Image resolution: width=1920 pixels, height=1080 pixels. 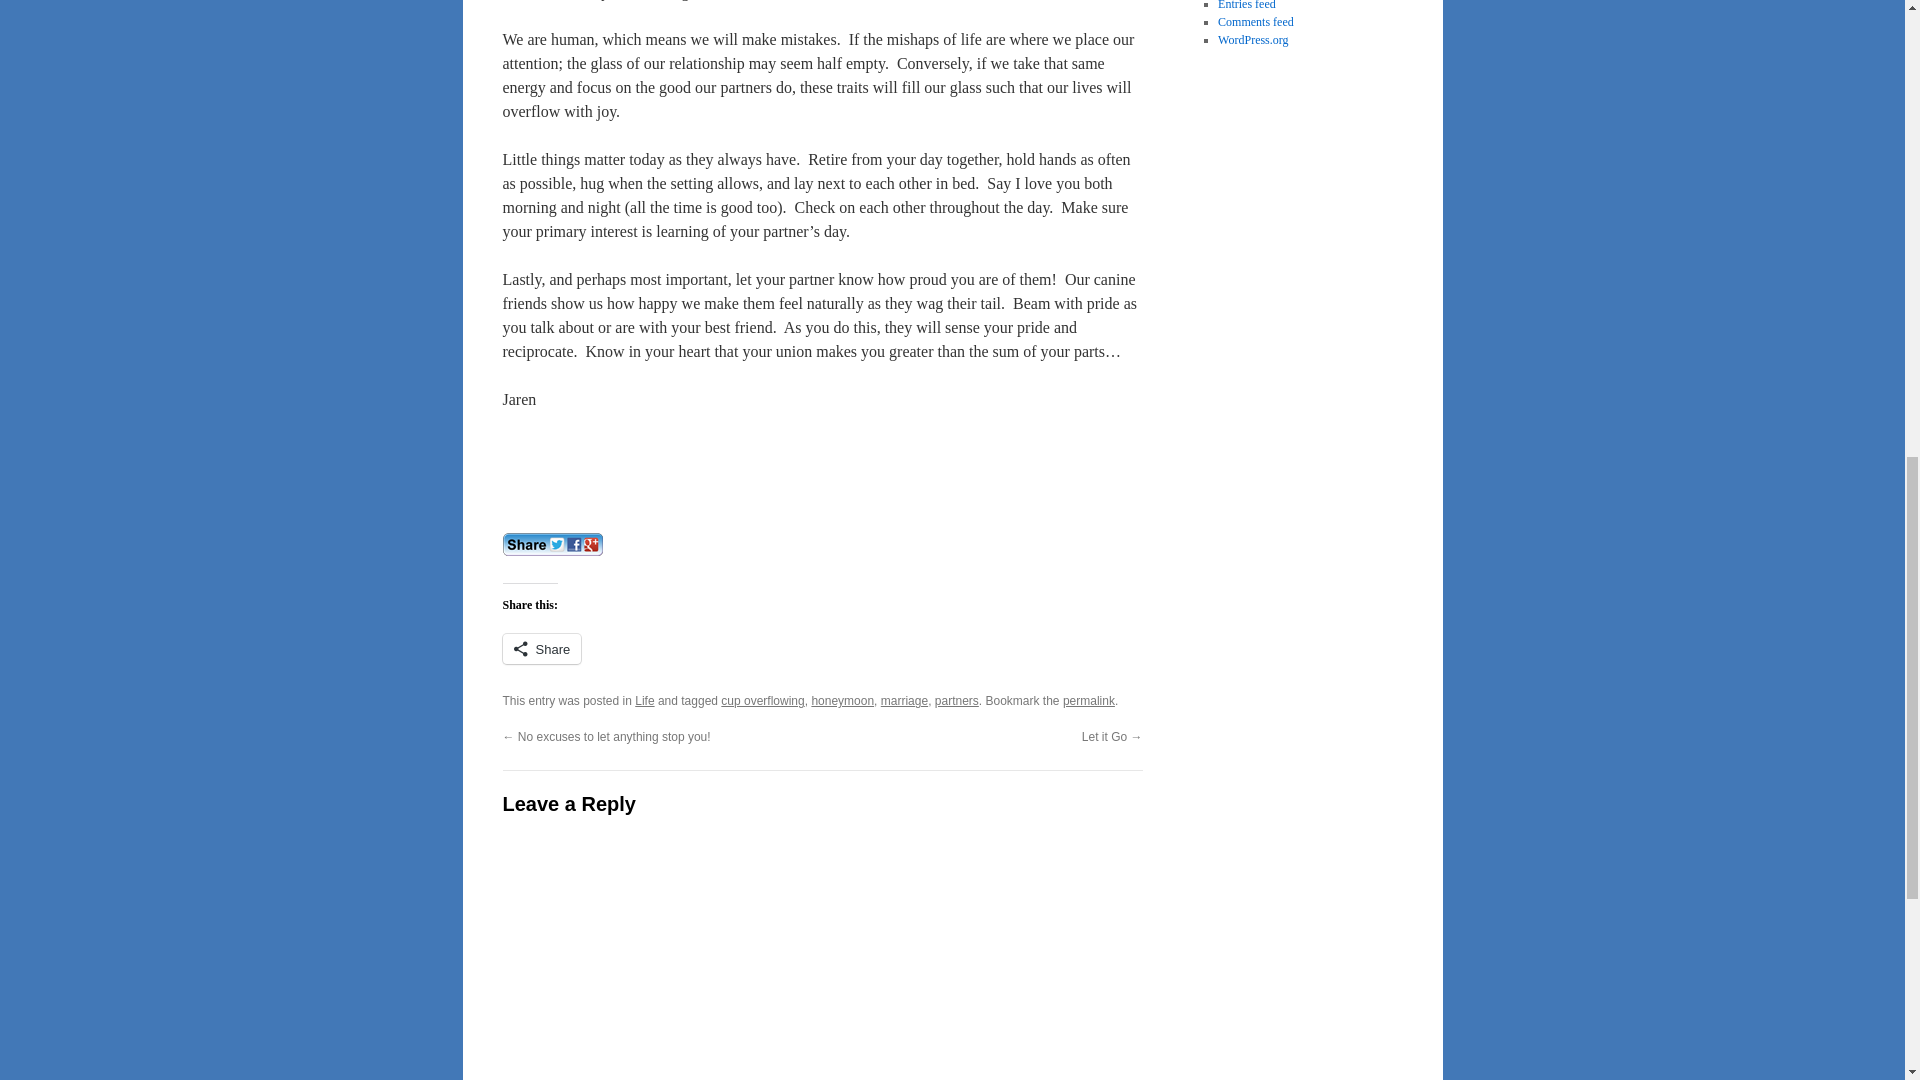 What do you see at coordinates (822, 960) in the screenshot?
I see `Comment Form` at bounding box center [822, 960].